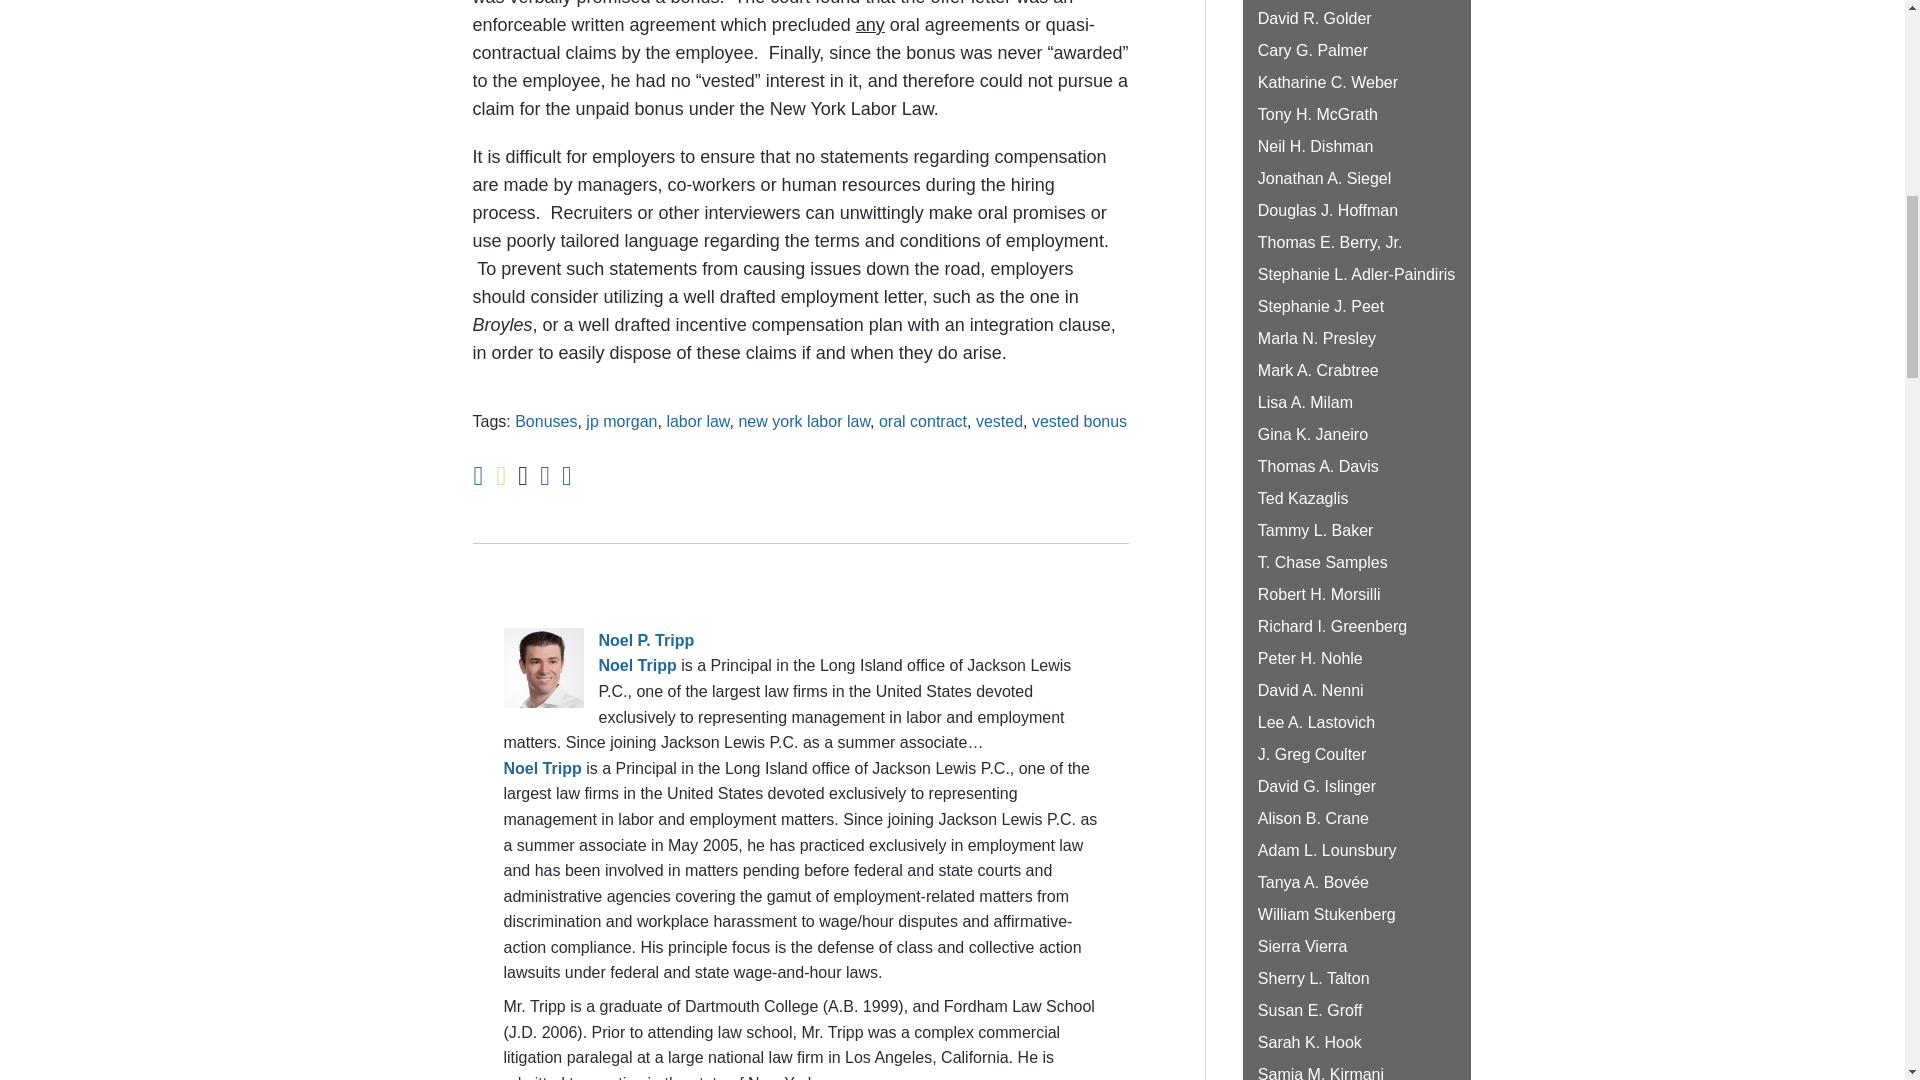 The image size is (1920, 1080). What do you see at coordinates (698, 420) in the screenshot?
I see `labor law` at bounding box center [698, 420].